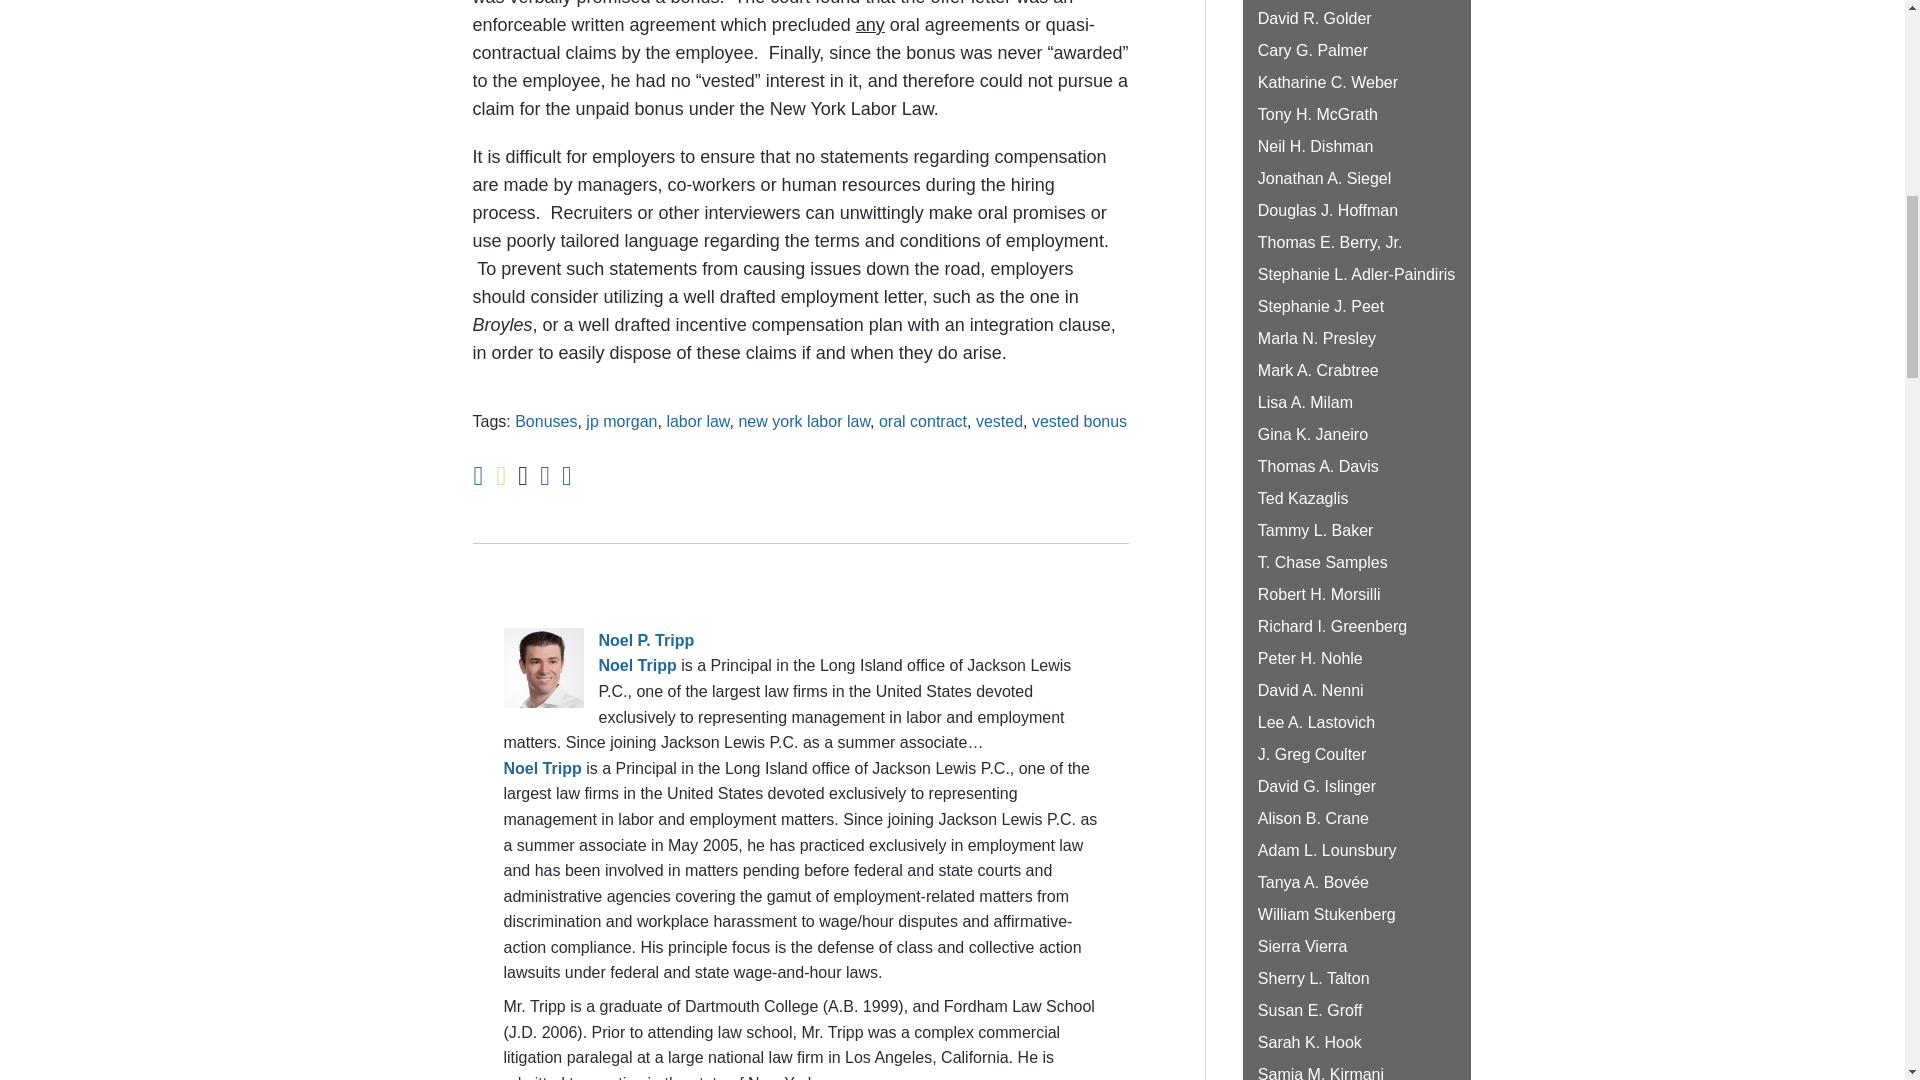 The image size is (1920, 1080). What do you see at coordinates (698, 420) in the screenshot?
I see `labor law` at bounding box center [698, 420].